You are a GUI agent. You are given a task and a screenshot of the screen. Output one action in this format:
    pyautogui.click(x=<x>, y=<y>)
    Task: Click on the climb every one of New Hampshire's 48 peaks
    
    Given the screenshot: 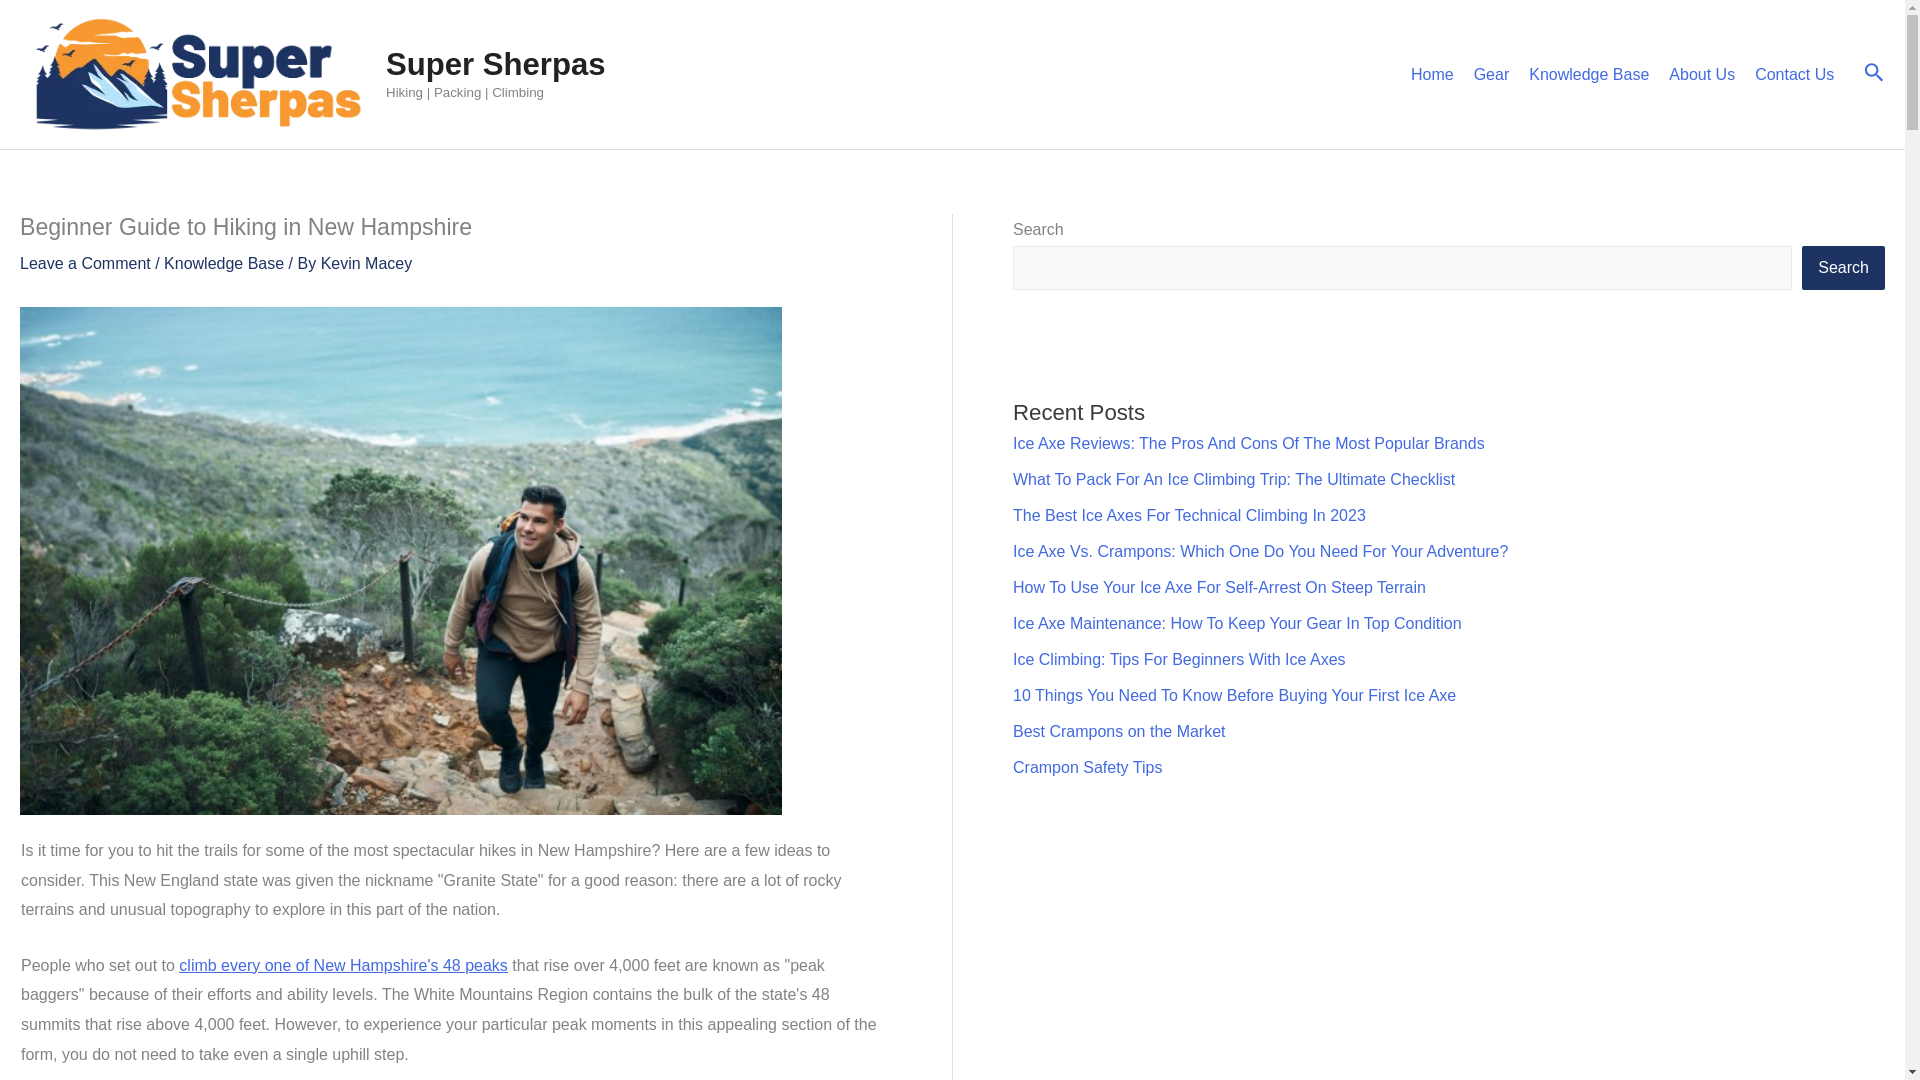 What is the action you would take?
    pyautogui.click(x=343, y=965)
    